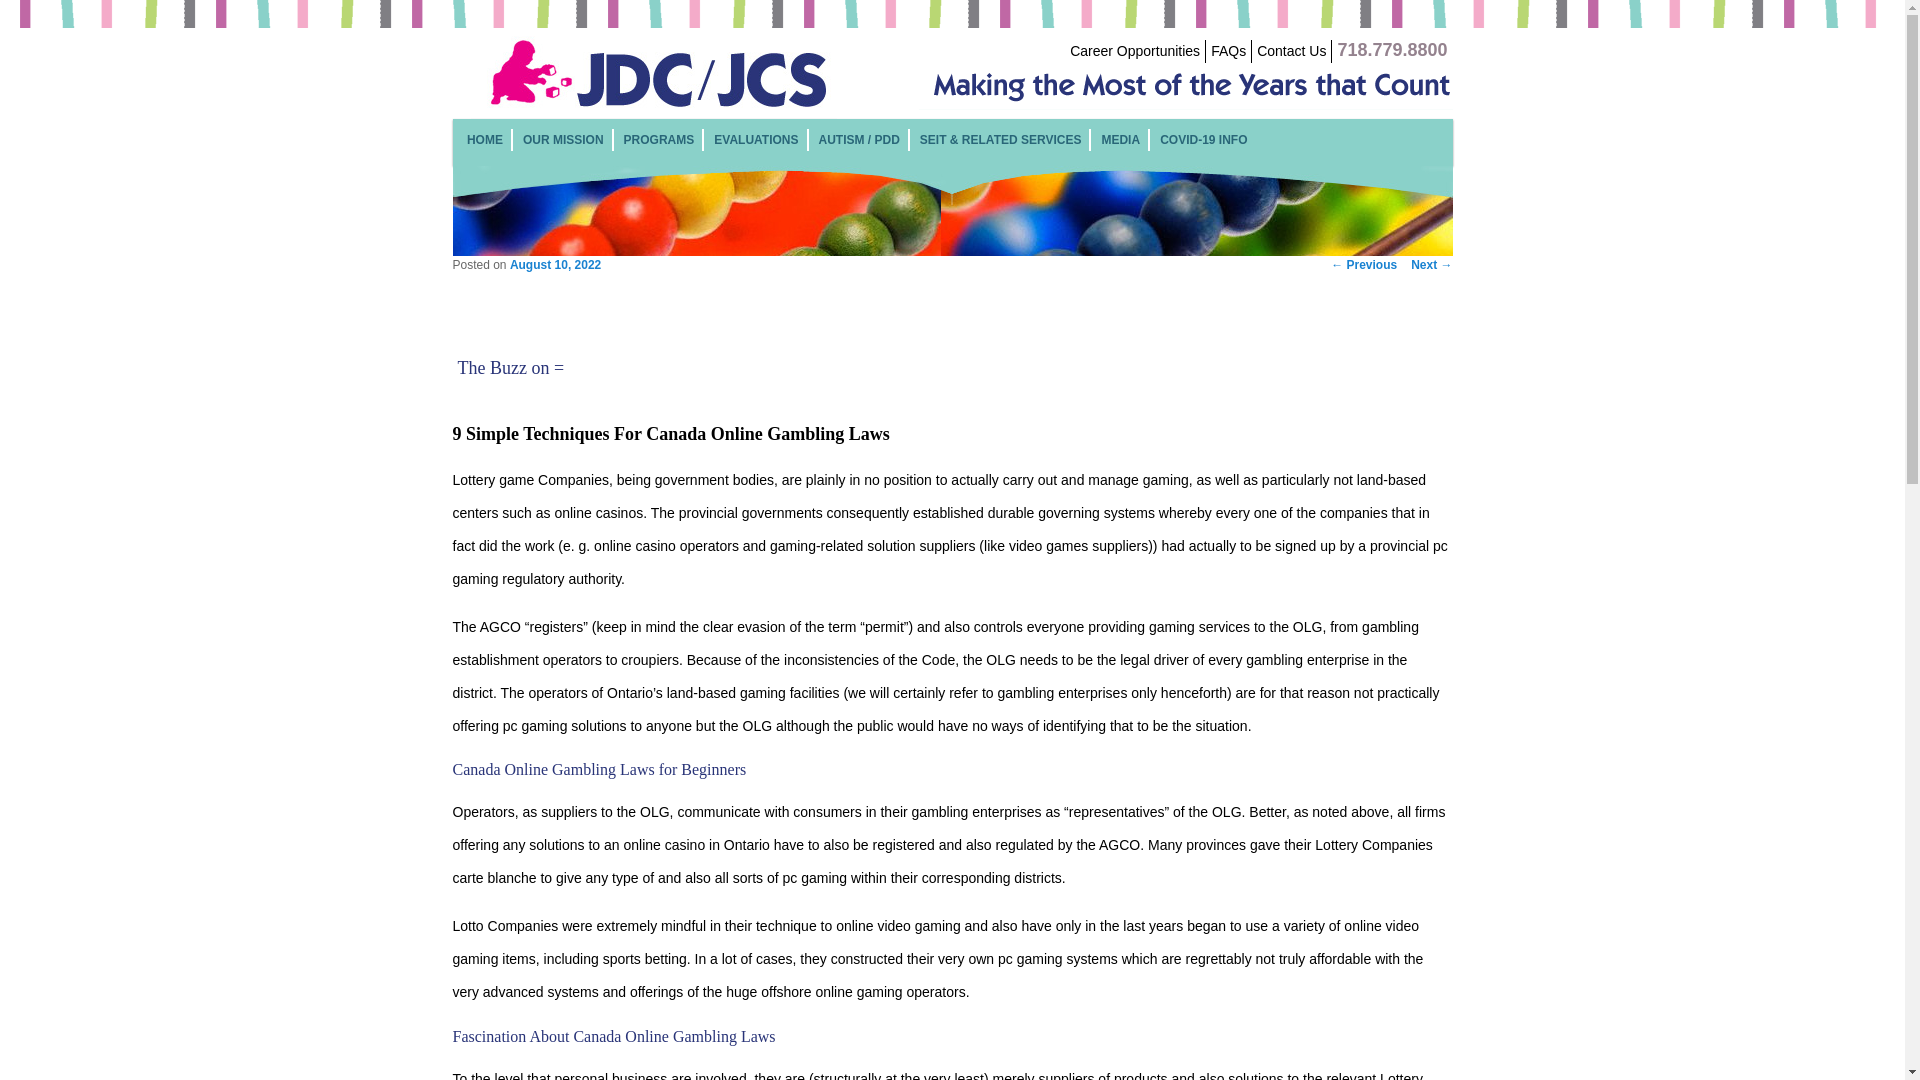 Image resolution: width=1920 pixels, height=1080 pixels. What do you see at coordinates (1228, 51) in the screenshot?
I see `FAQs` at bounding box center [1228, 51].